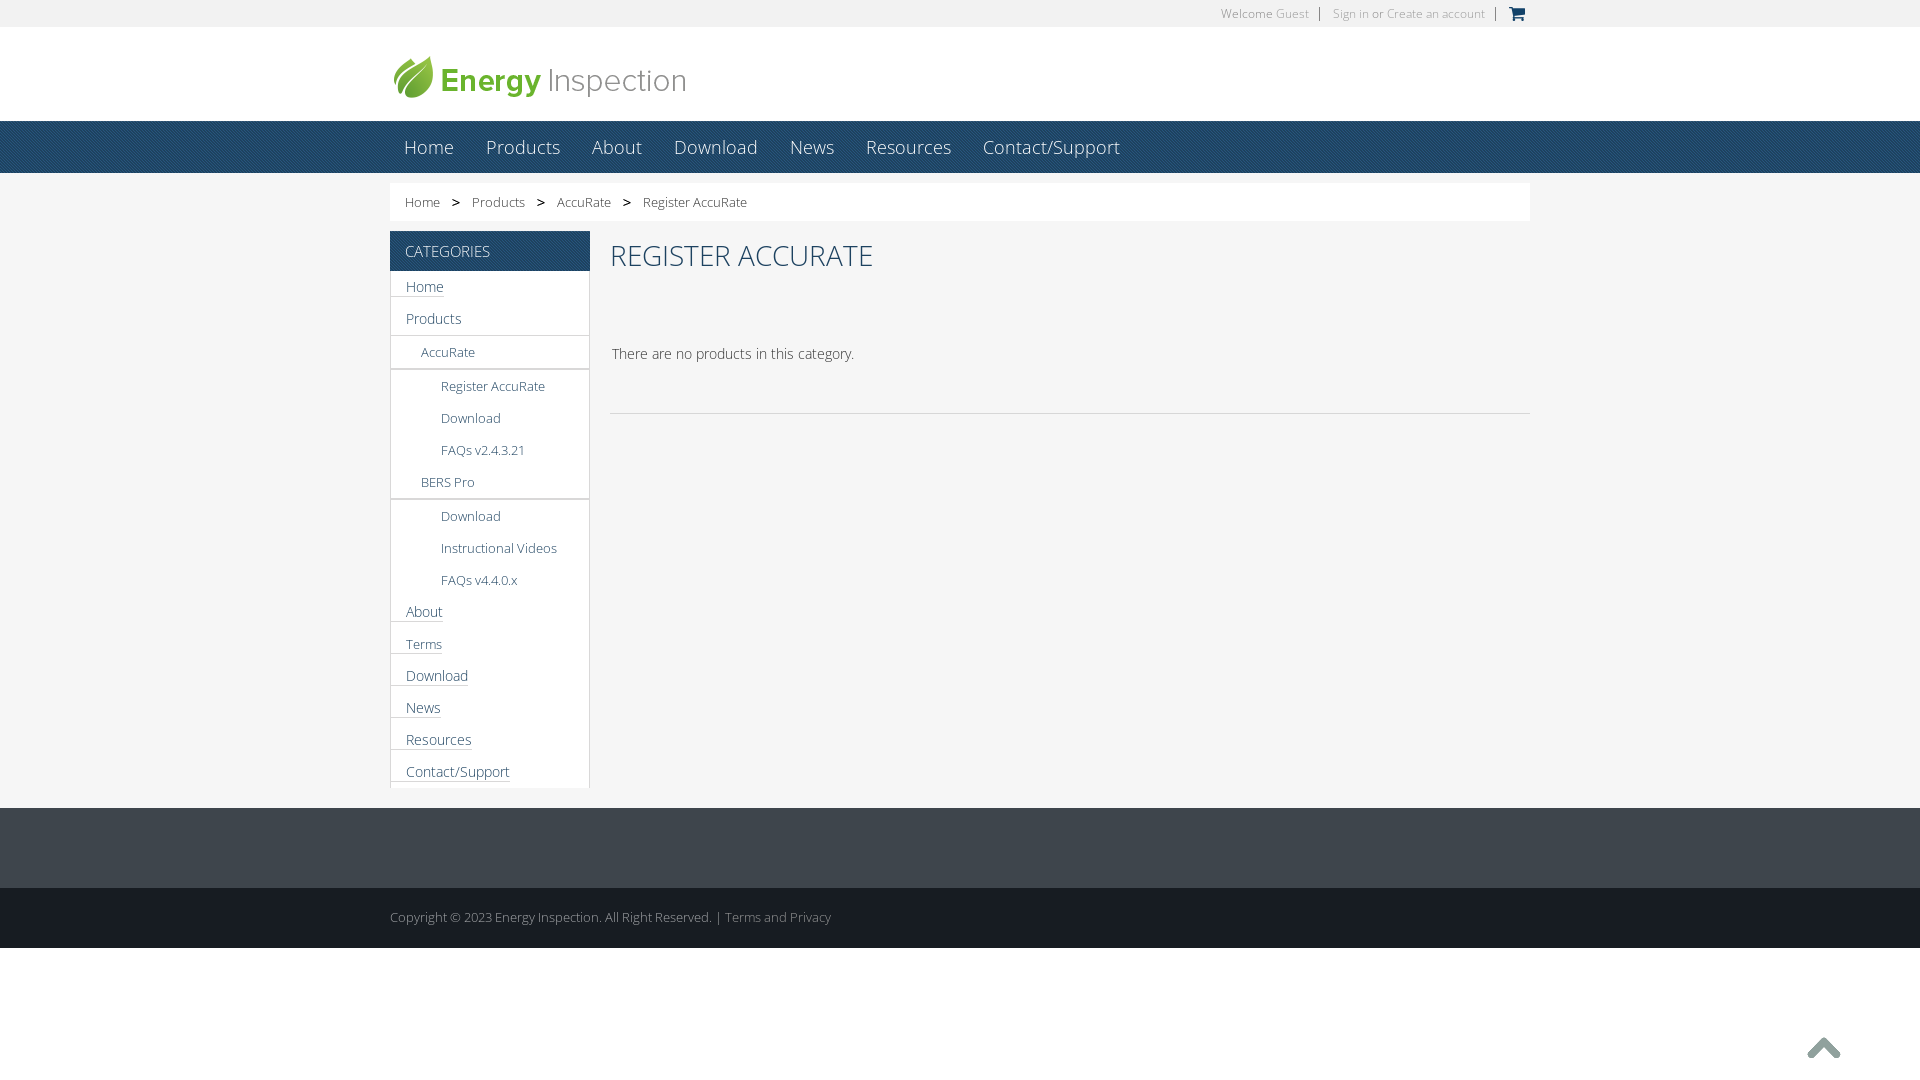 This screenshot has height=1080, width=1920. Describe the element at coordinates (1826, 1048) in the screenshot. I see ` ` at that location.